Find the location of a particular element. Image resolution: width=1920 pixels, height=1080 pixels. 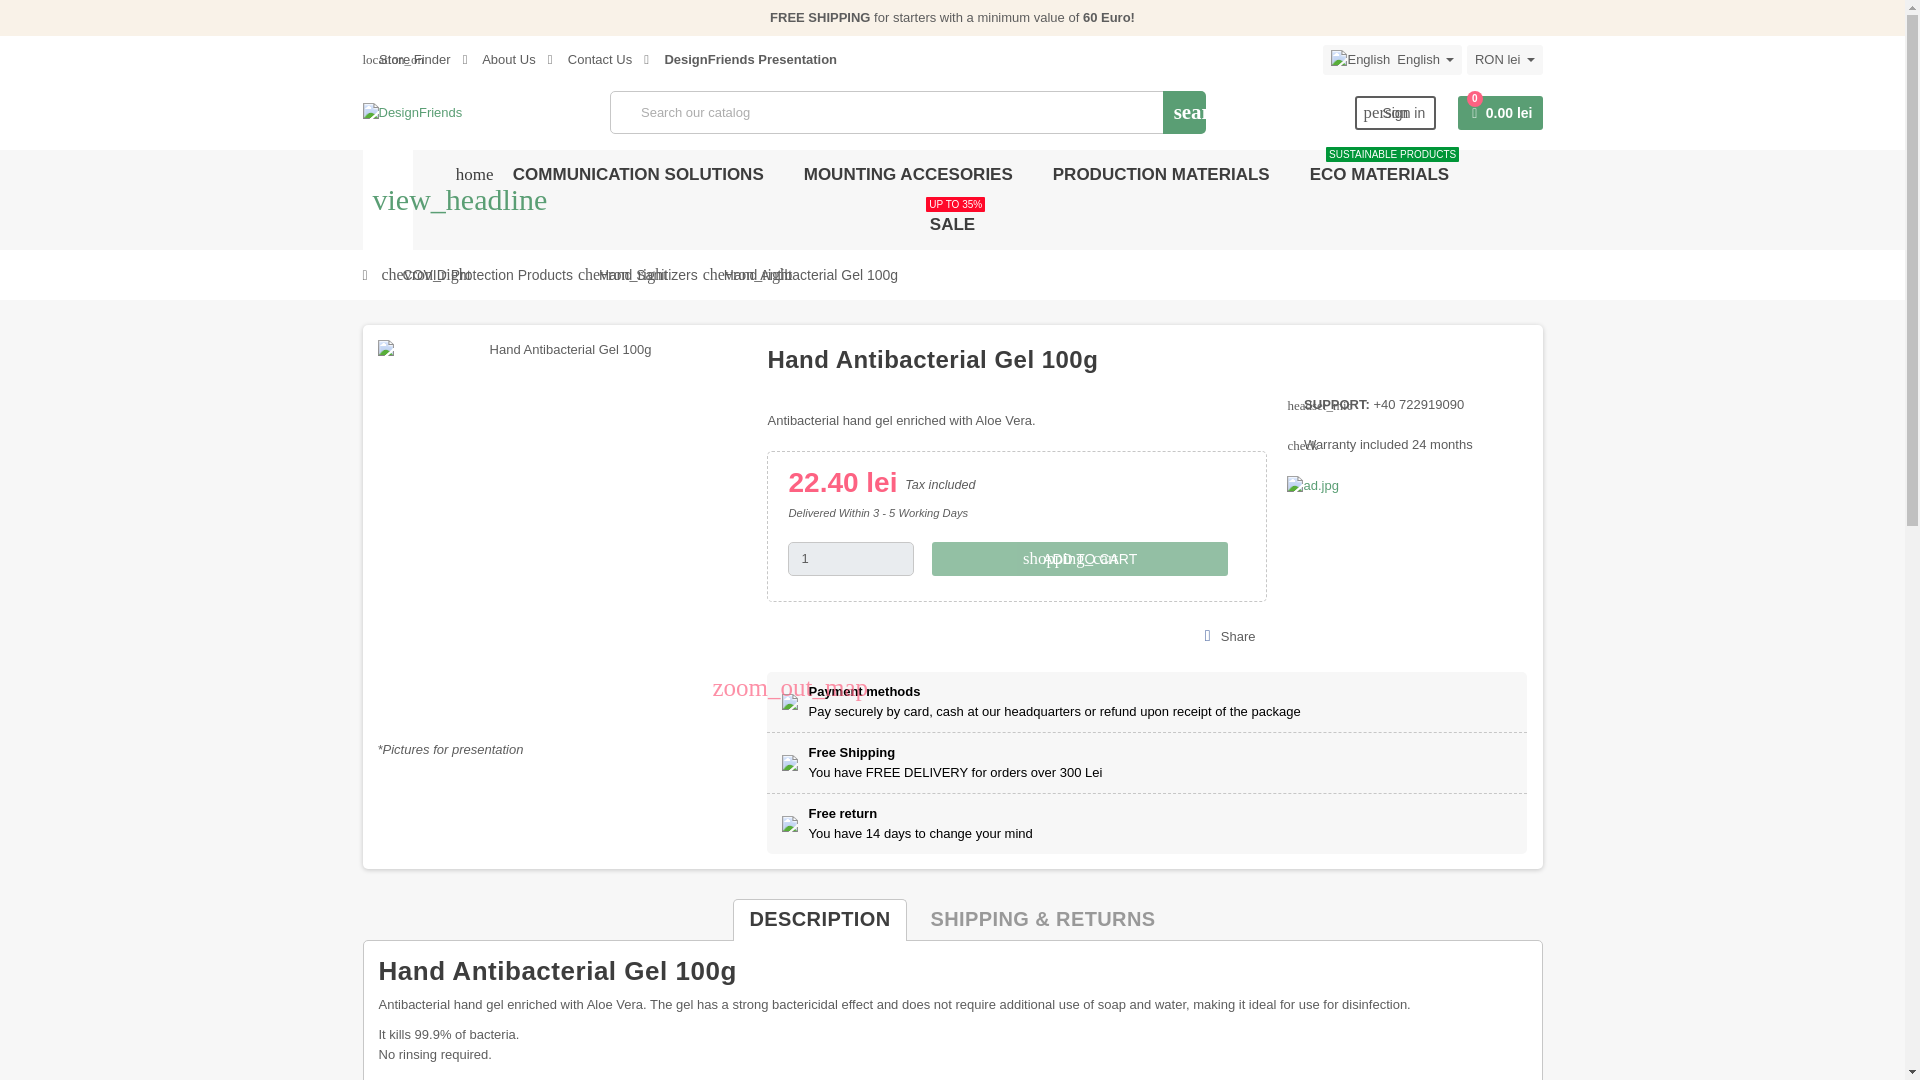

RON lei is located at coordinates (1396, 113).